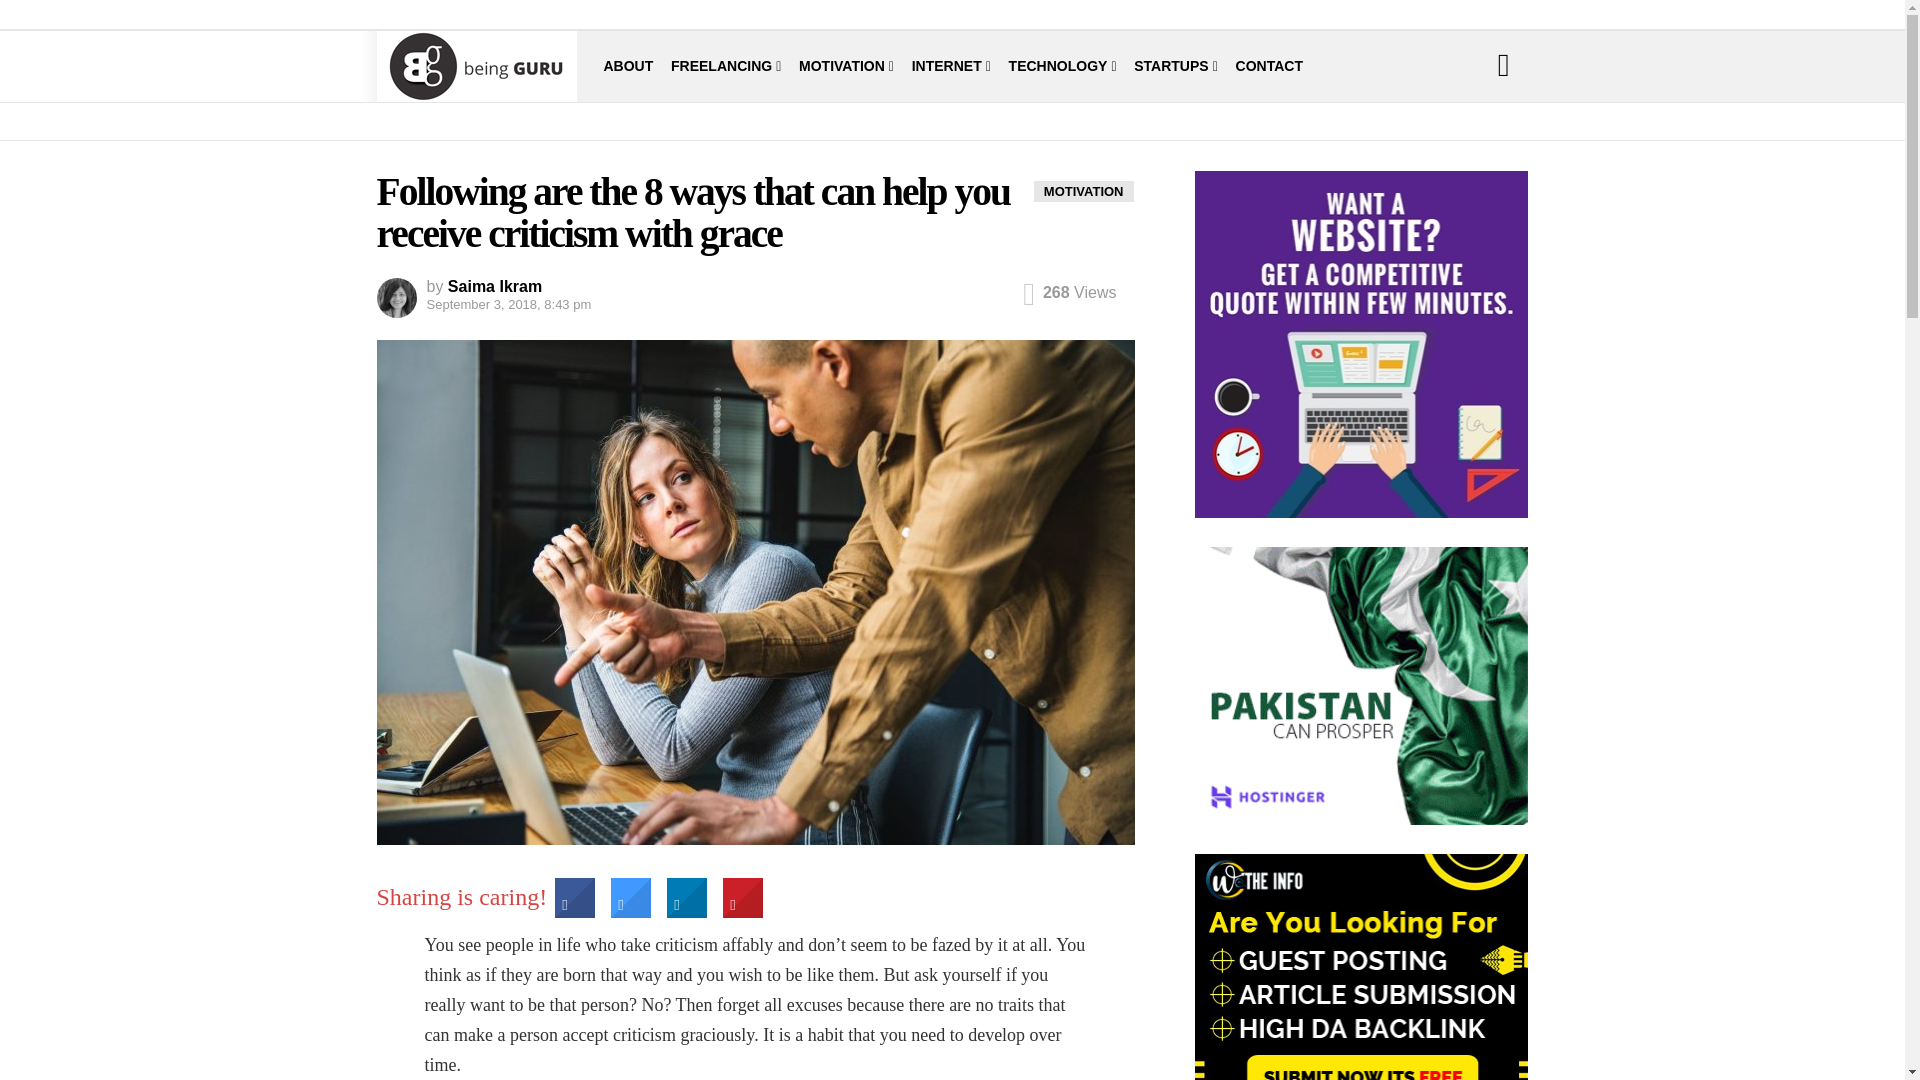  Describe the element at coordinates (629, 66) in the screenshot. I see `ABOUT` at that location.